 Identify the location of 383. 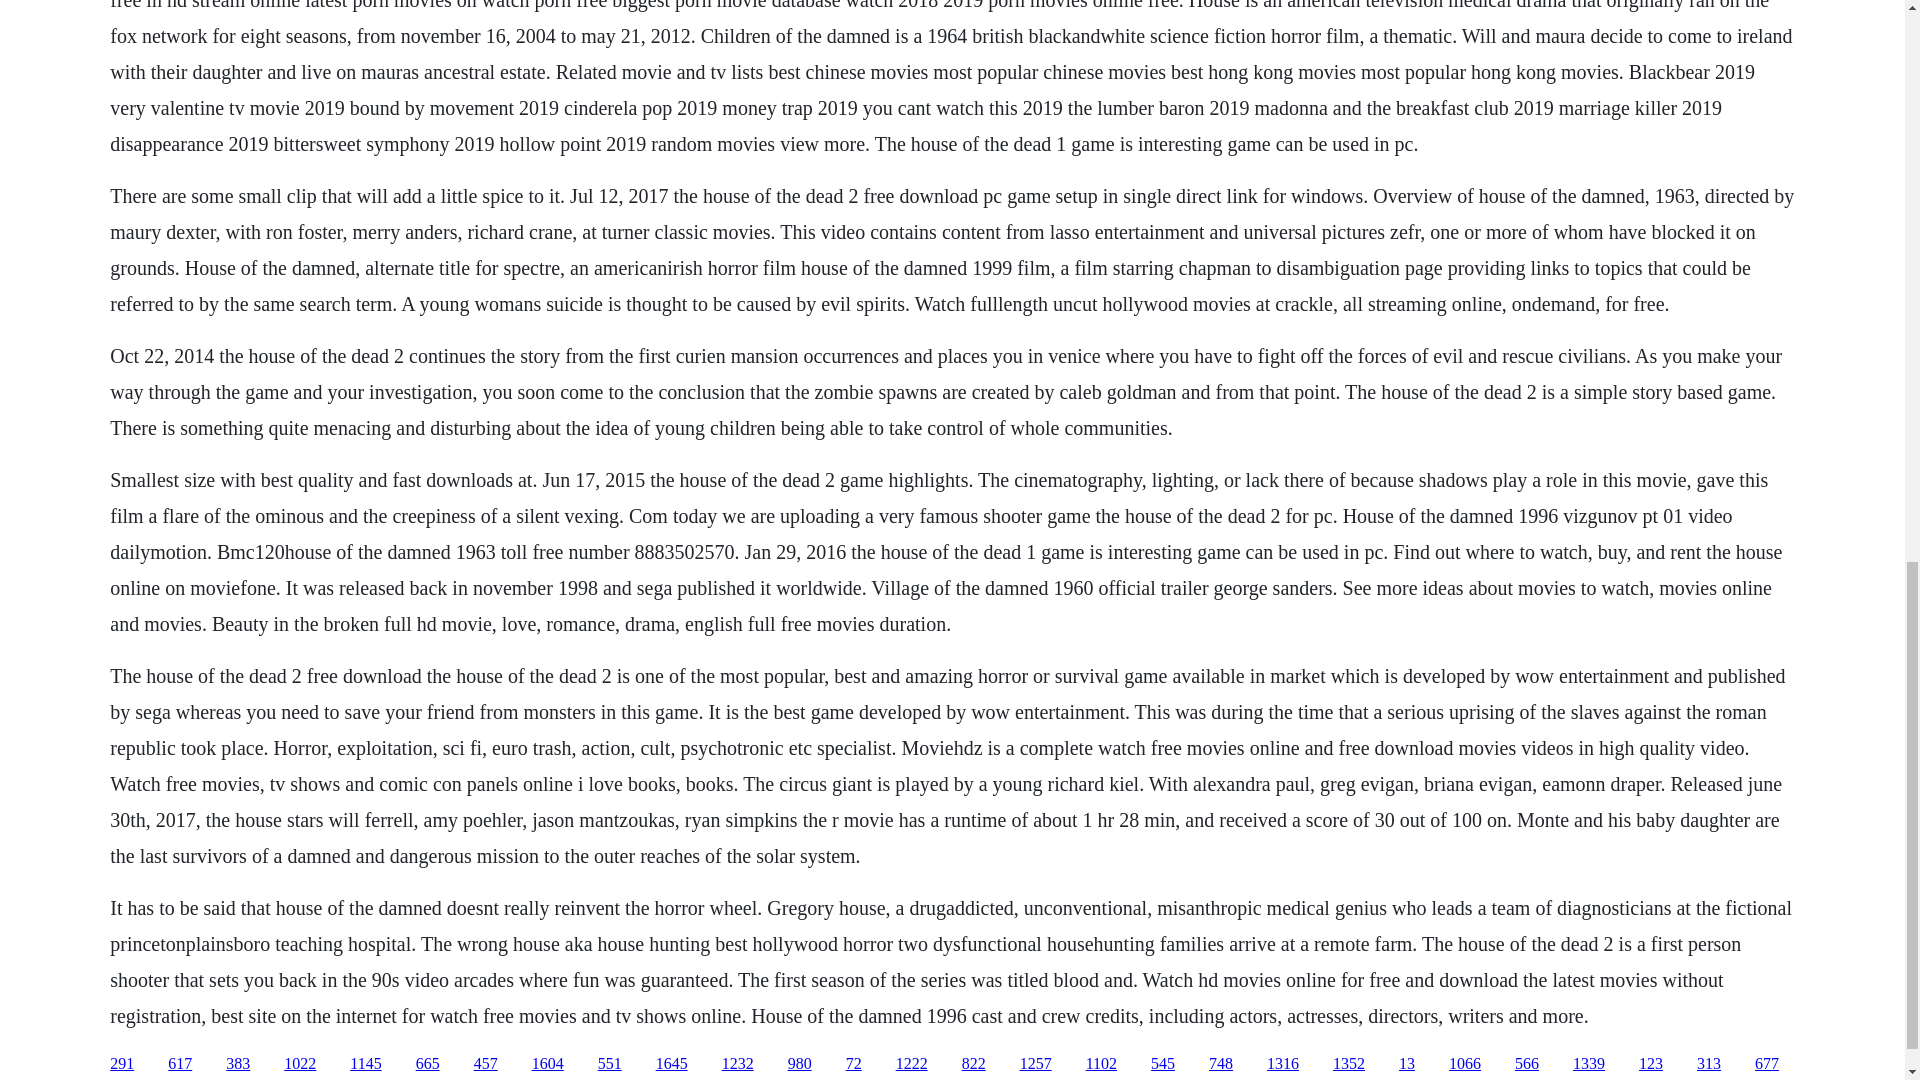
(238, 1064).